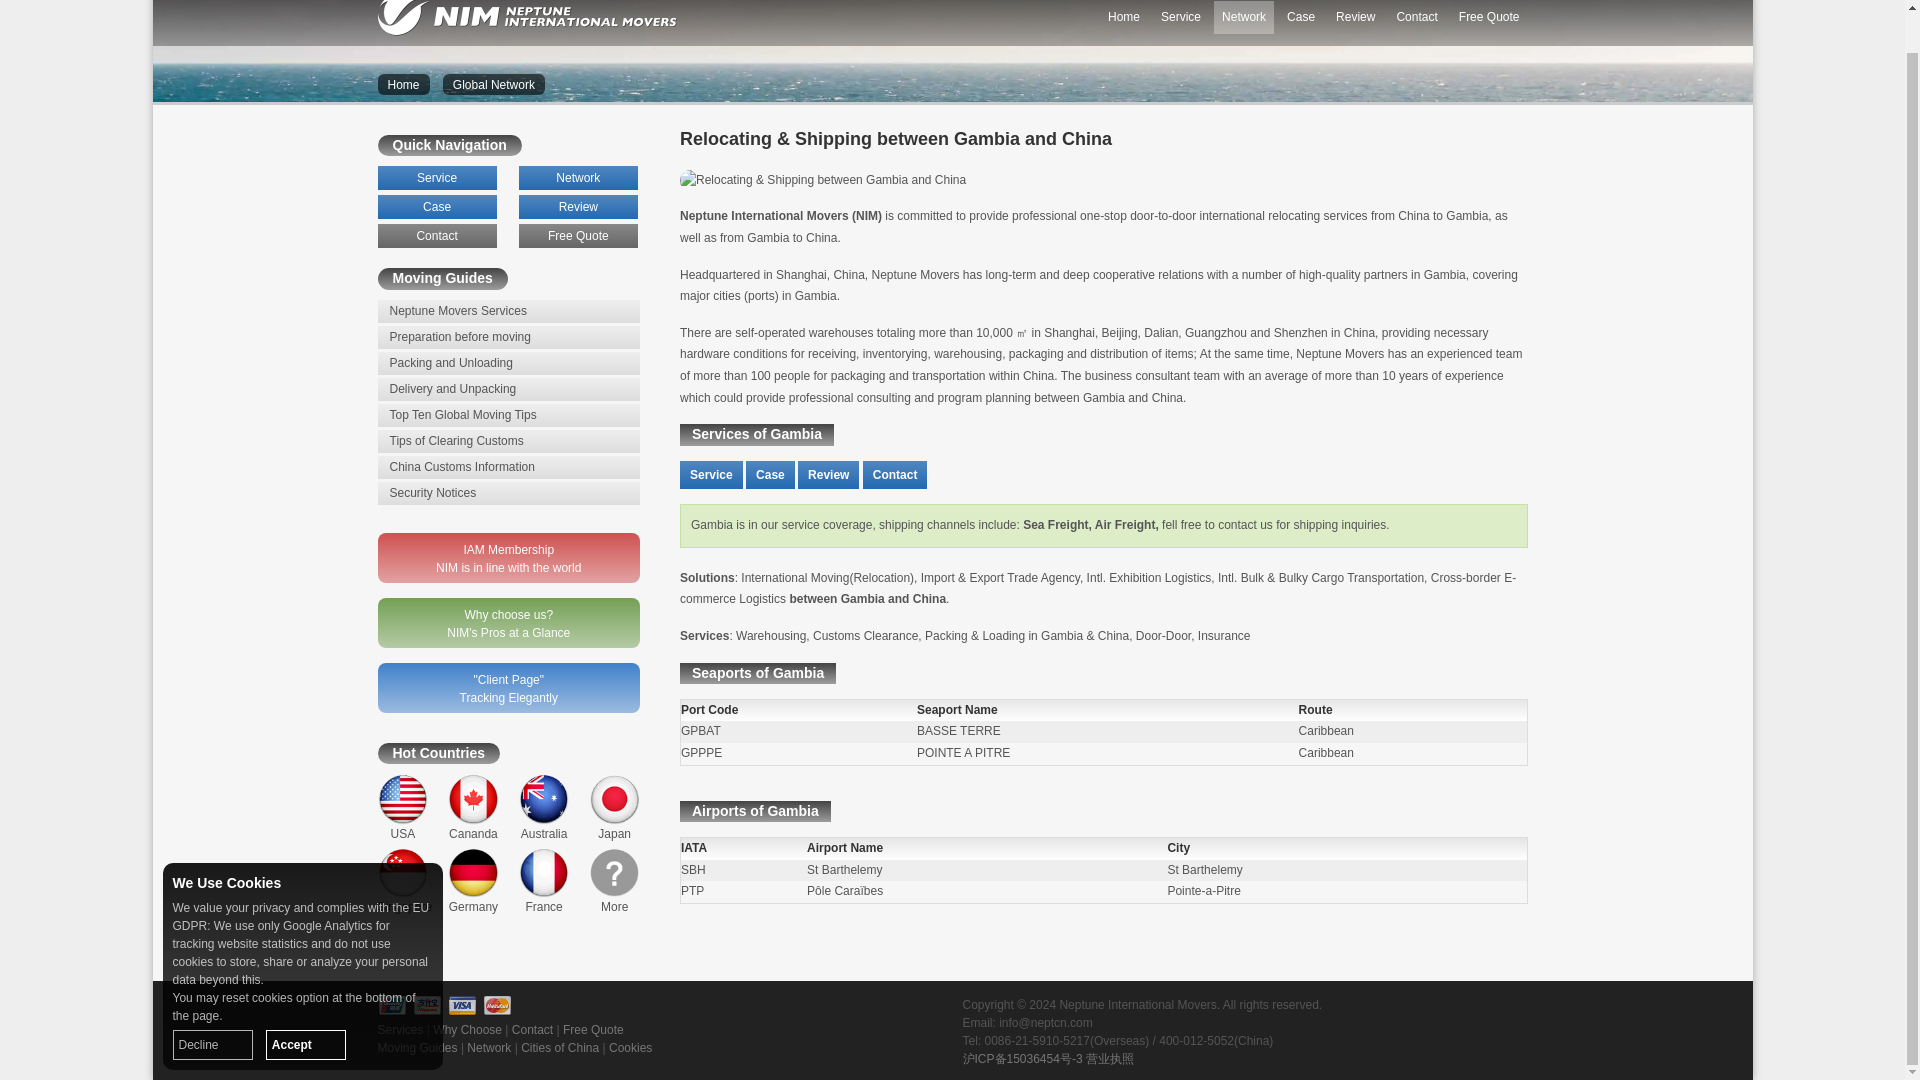 This screenshot has width=1920, height=1080. What do you see at coordinates (438, 236) in the screenshot?
I see `Contact` at bounding box center [438, 236].